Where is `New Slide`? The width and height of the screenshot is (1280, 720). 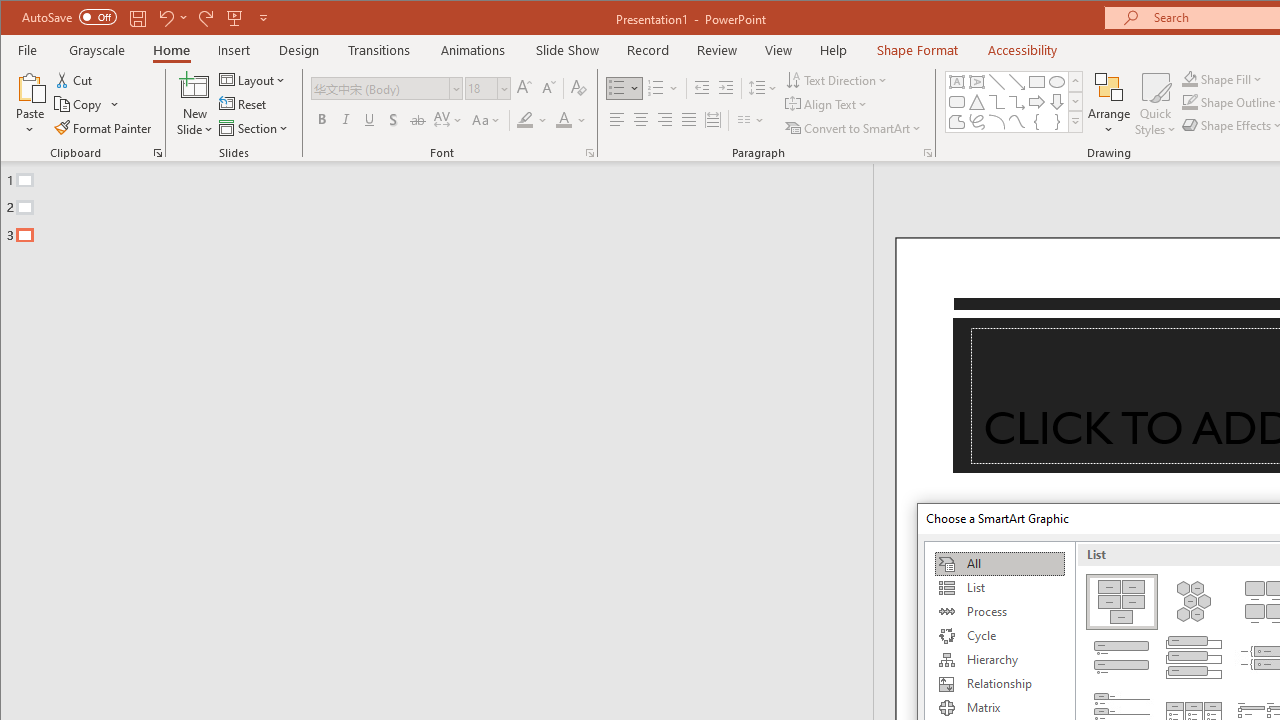
New Slide is located at coordinates (195, 86).